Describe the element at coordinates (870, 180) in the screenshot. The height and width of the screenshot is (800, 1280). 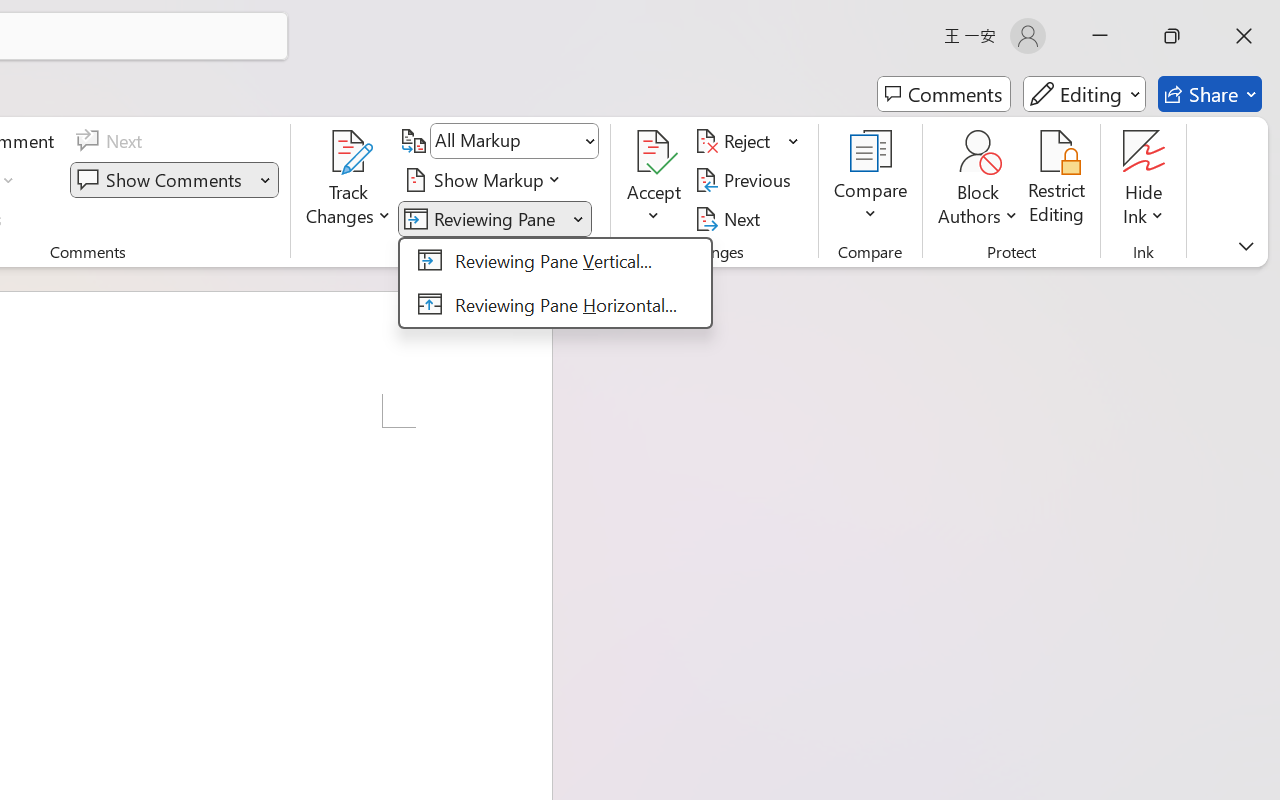
I see `Compare` at that location.